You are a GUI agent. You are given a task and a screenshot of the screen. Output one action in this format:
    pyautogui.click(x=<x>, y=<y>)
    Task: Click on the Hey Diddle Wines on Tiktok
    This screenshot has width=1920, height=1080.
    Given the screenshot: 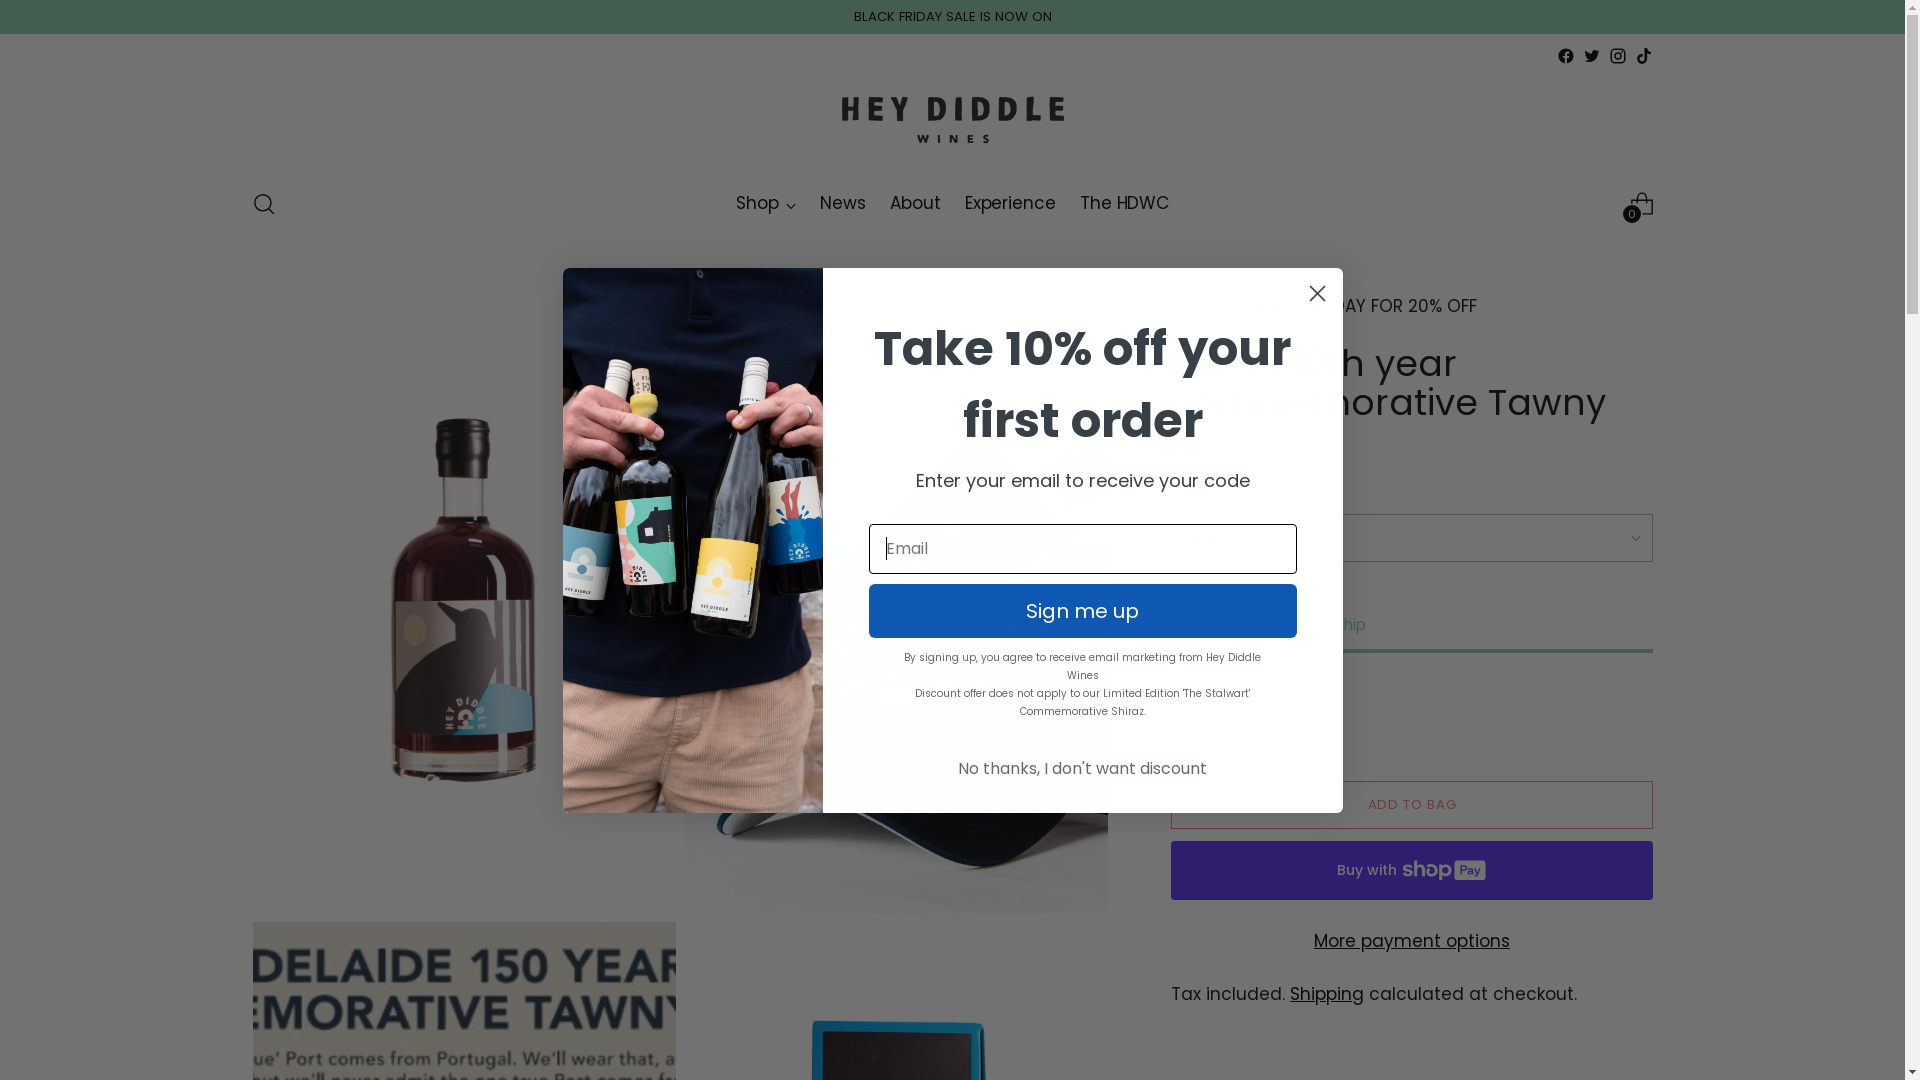 What is the action you would take?
    pyautogui.click(x=1643, y=56)
    